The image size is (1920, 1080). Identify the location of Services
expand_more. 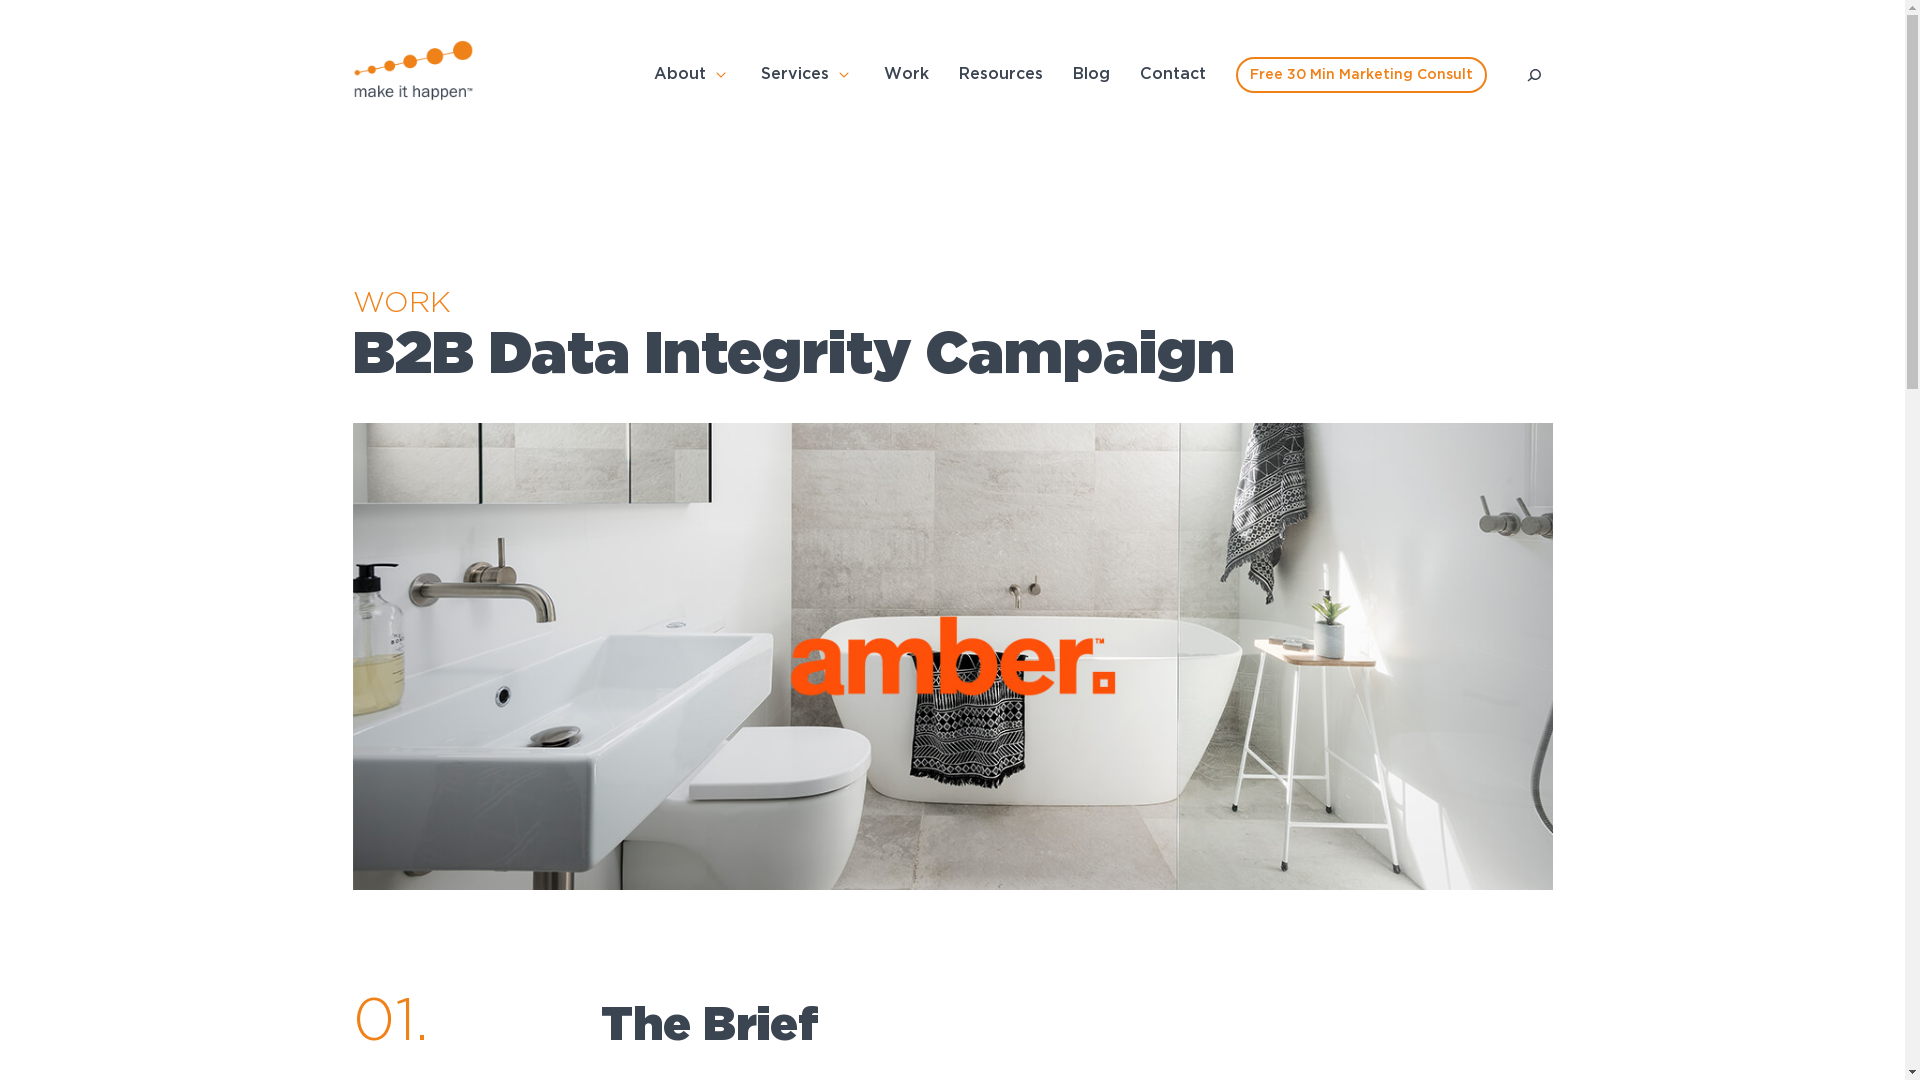
(806, 75).